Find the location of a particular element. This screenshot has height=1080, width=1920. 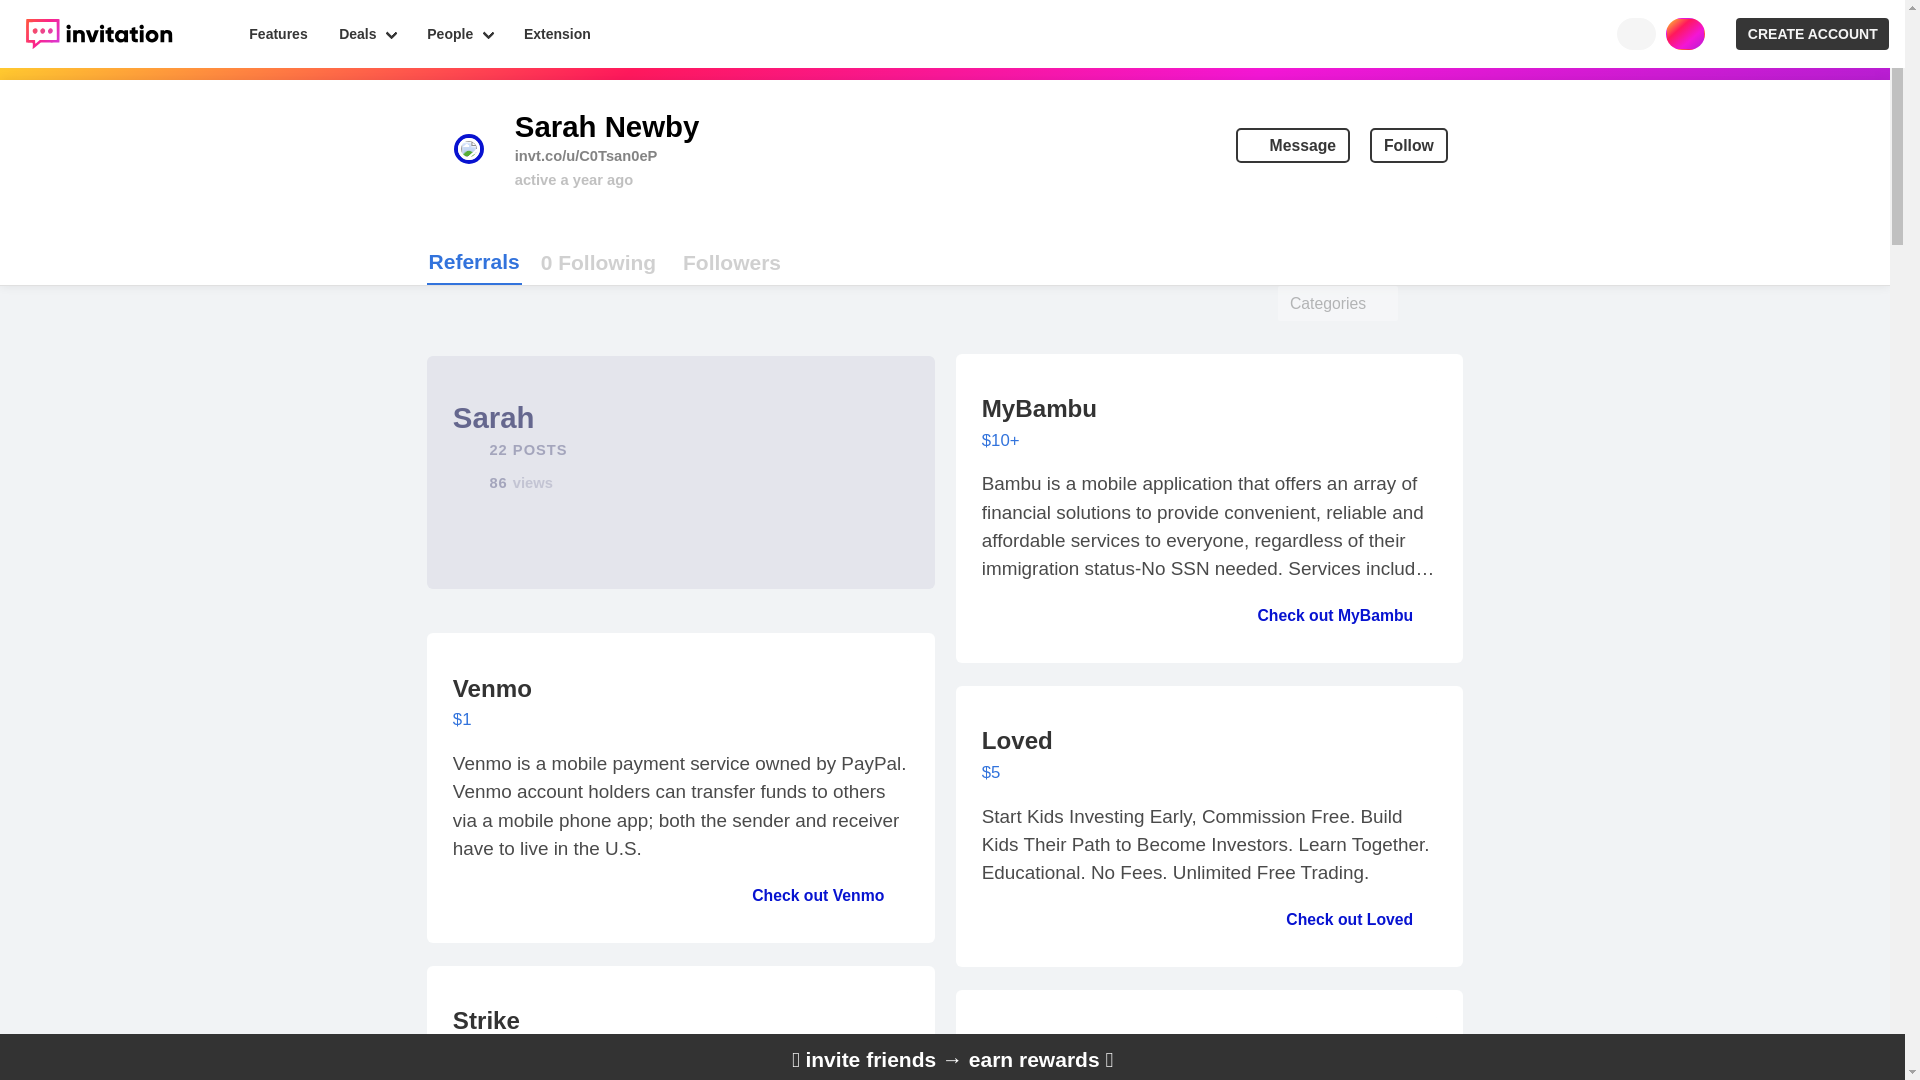

Message is located at coordinates (1292, 146).